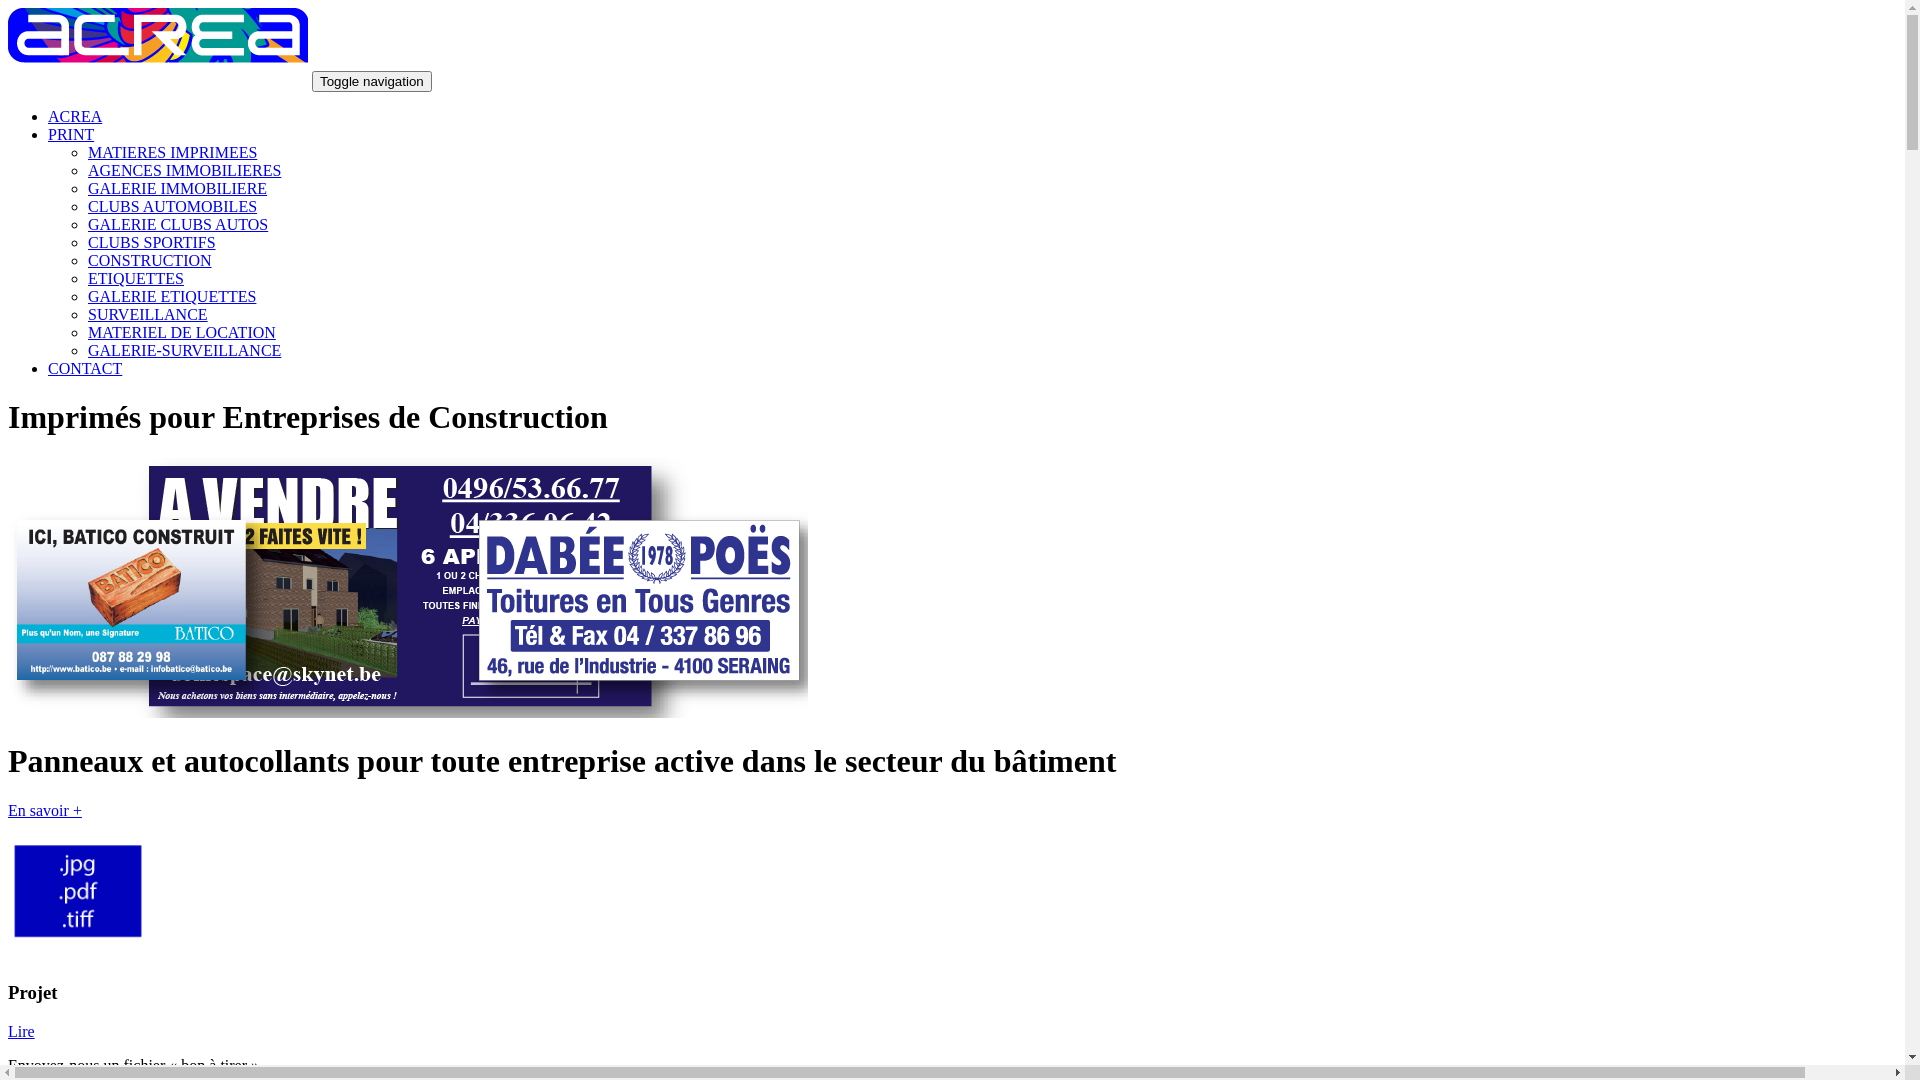 This screenshot has height=1080, width=1920. I want to click on MATERIEL DE LOCATION, so click(182, 332).